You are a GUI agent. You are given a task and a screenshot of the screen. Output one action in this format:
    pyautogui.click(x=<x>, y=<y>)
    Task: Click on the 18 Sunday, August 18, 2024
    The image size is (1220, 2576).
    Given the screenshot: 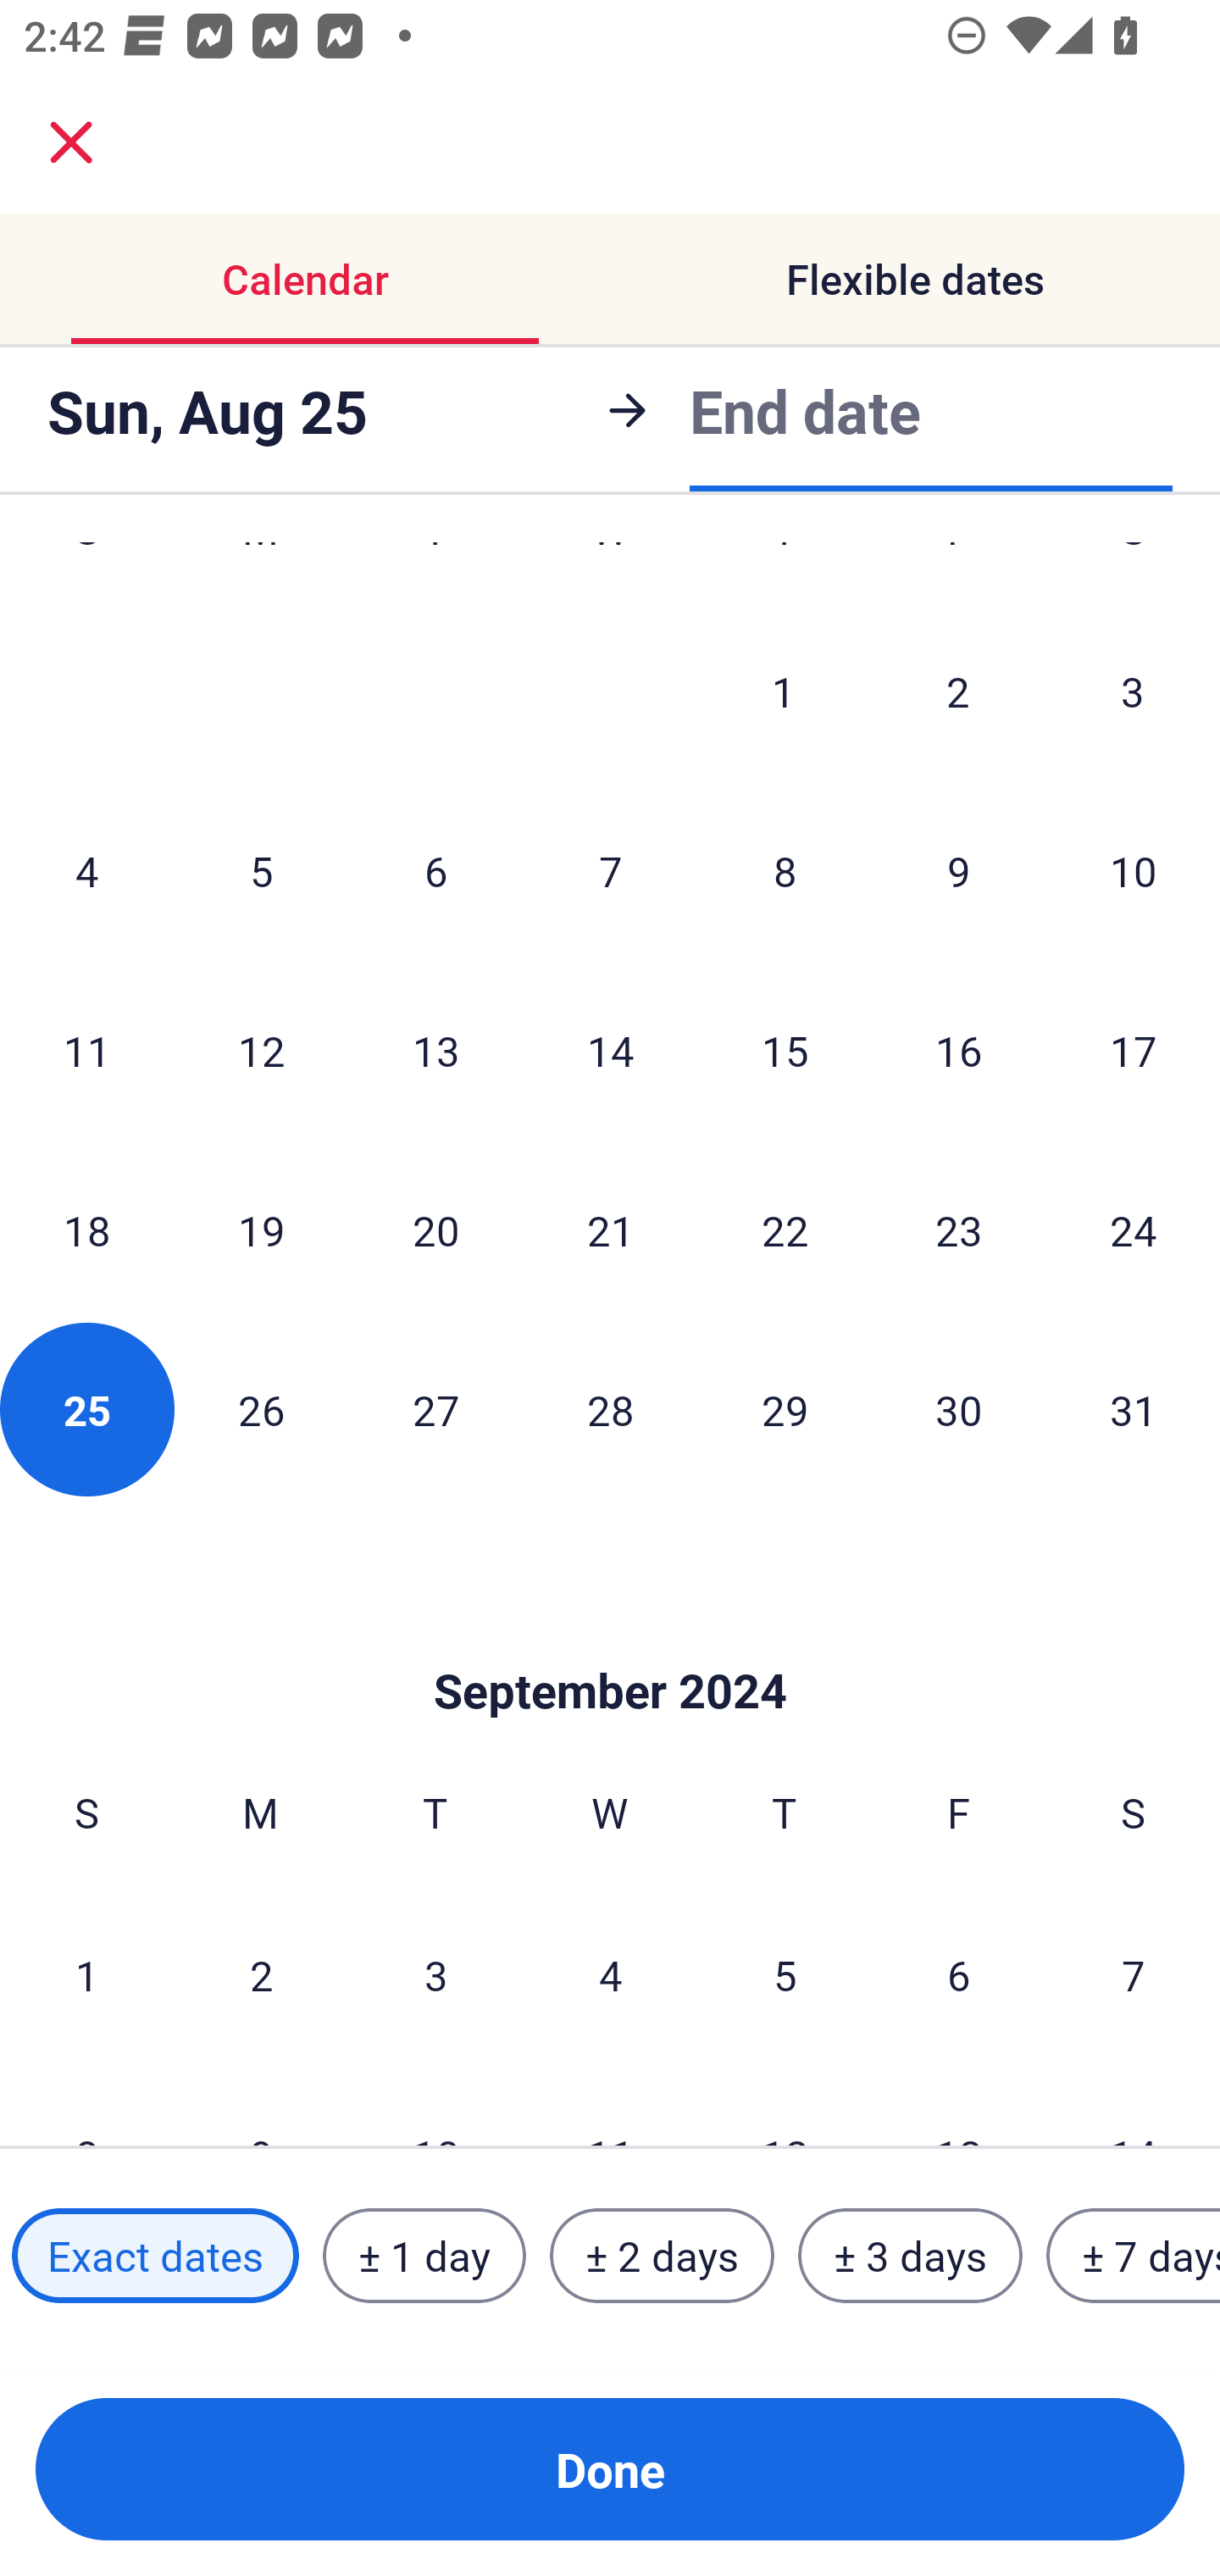 What is the action you would take?
    pyautogui.click(x=86, y=1230)
    